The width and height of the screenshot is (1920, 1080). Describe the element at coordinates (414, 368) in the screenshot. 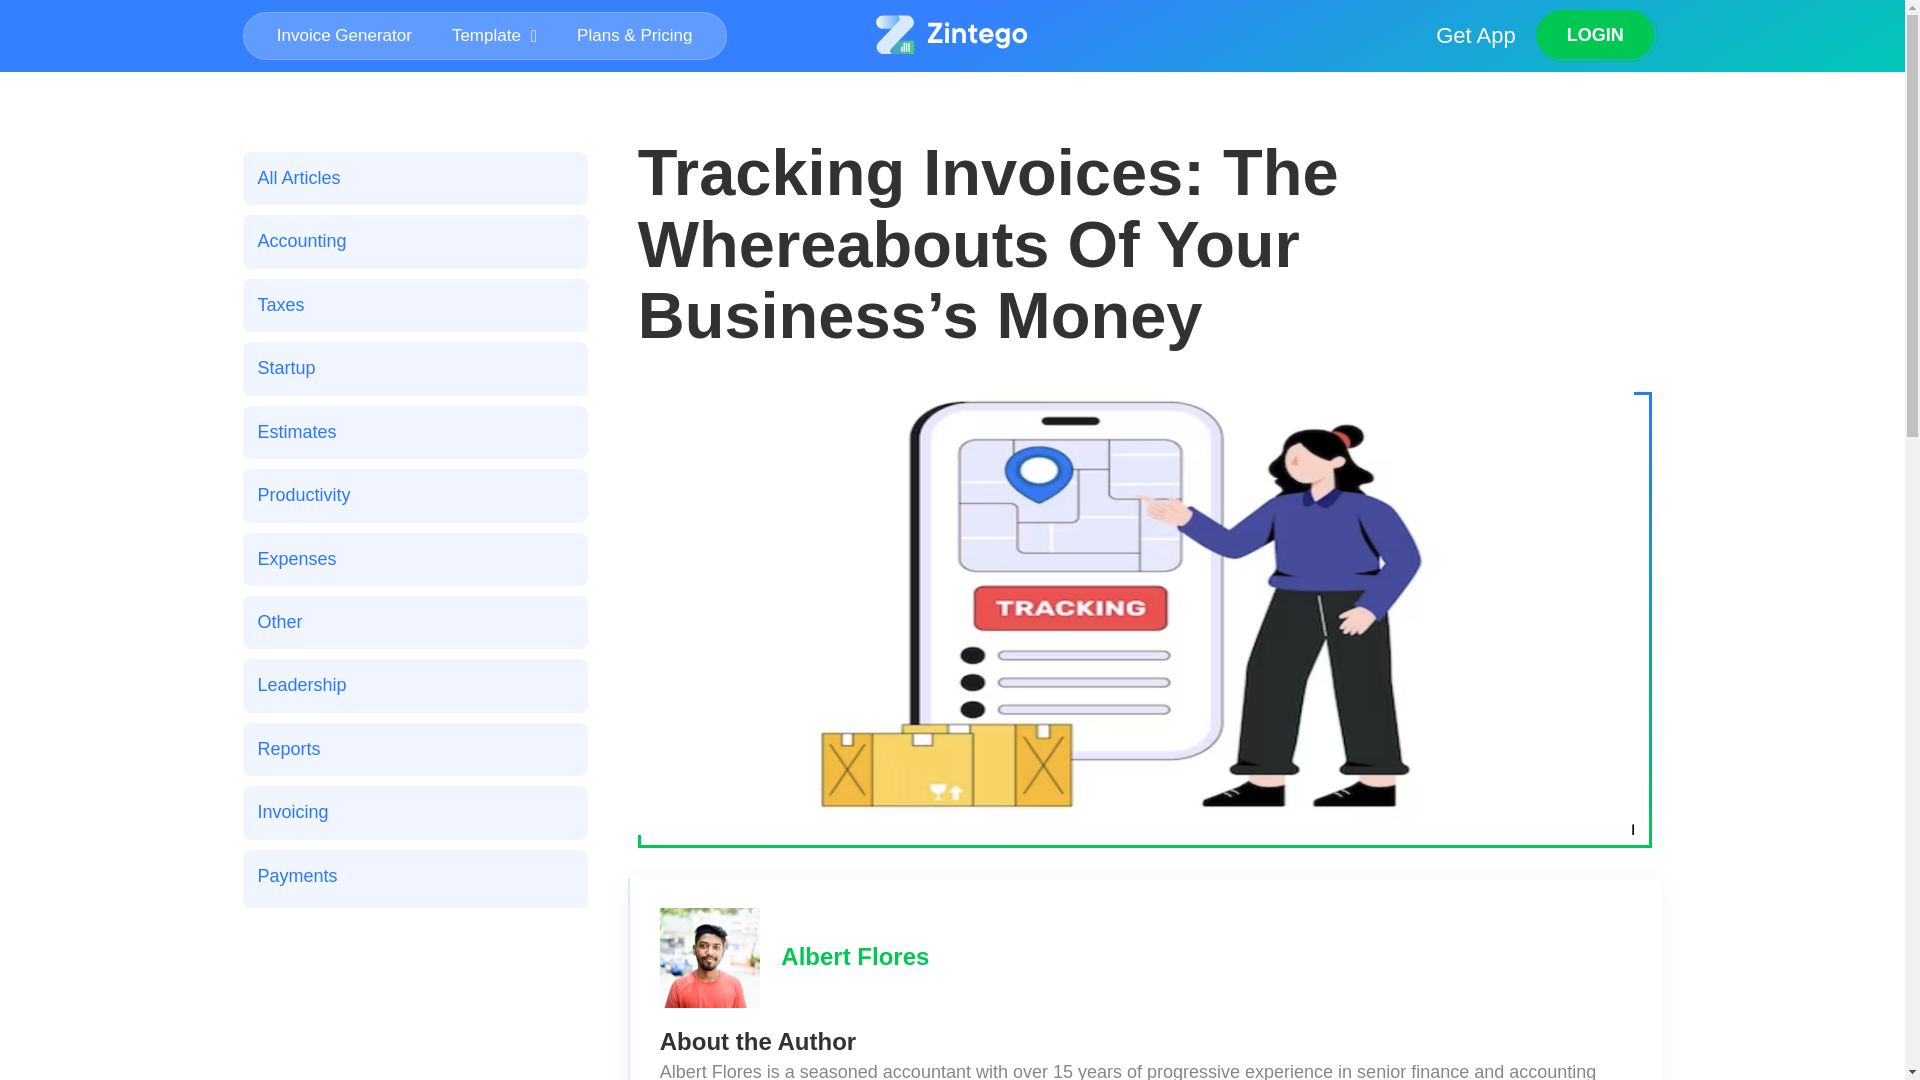

I see `Startup` at that location.